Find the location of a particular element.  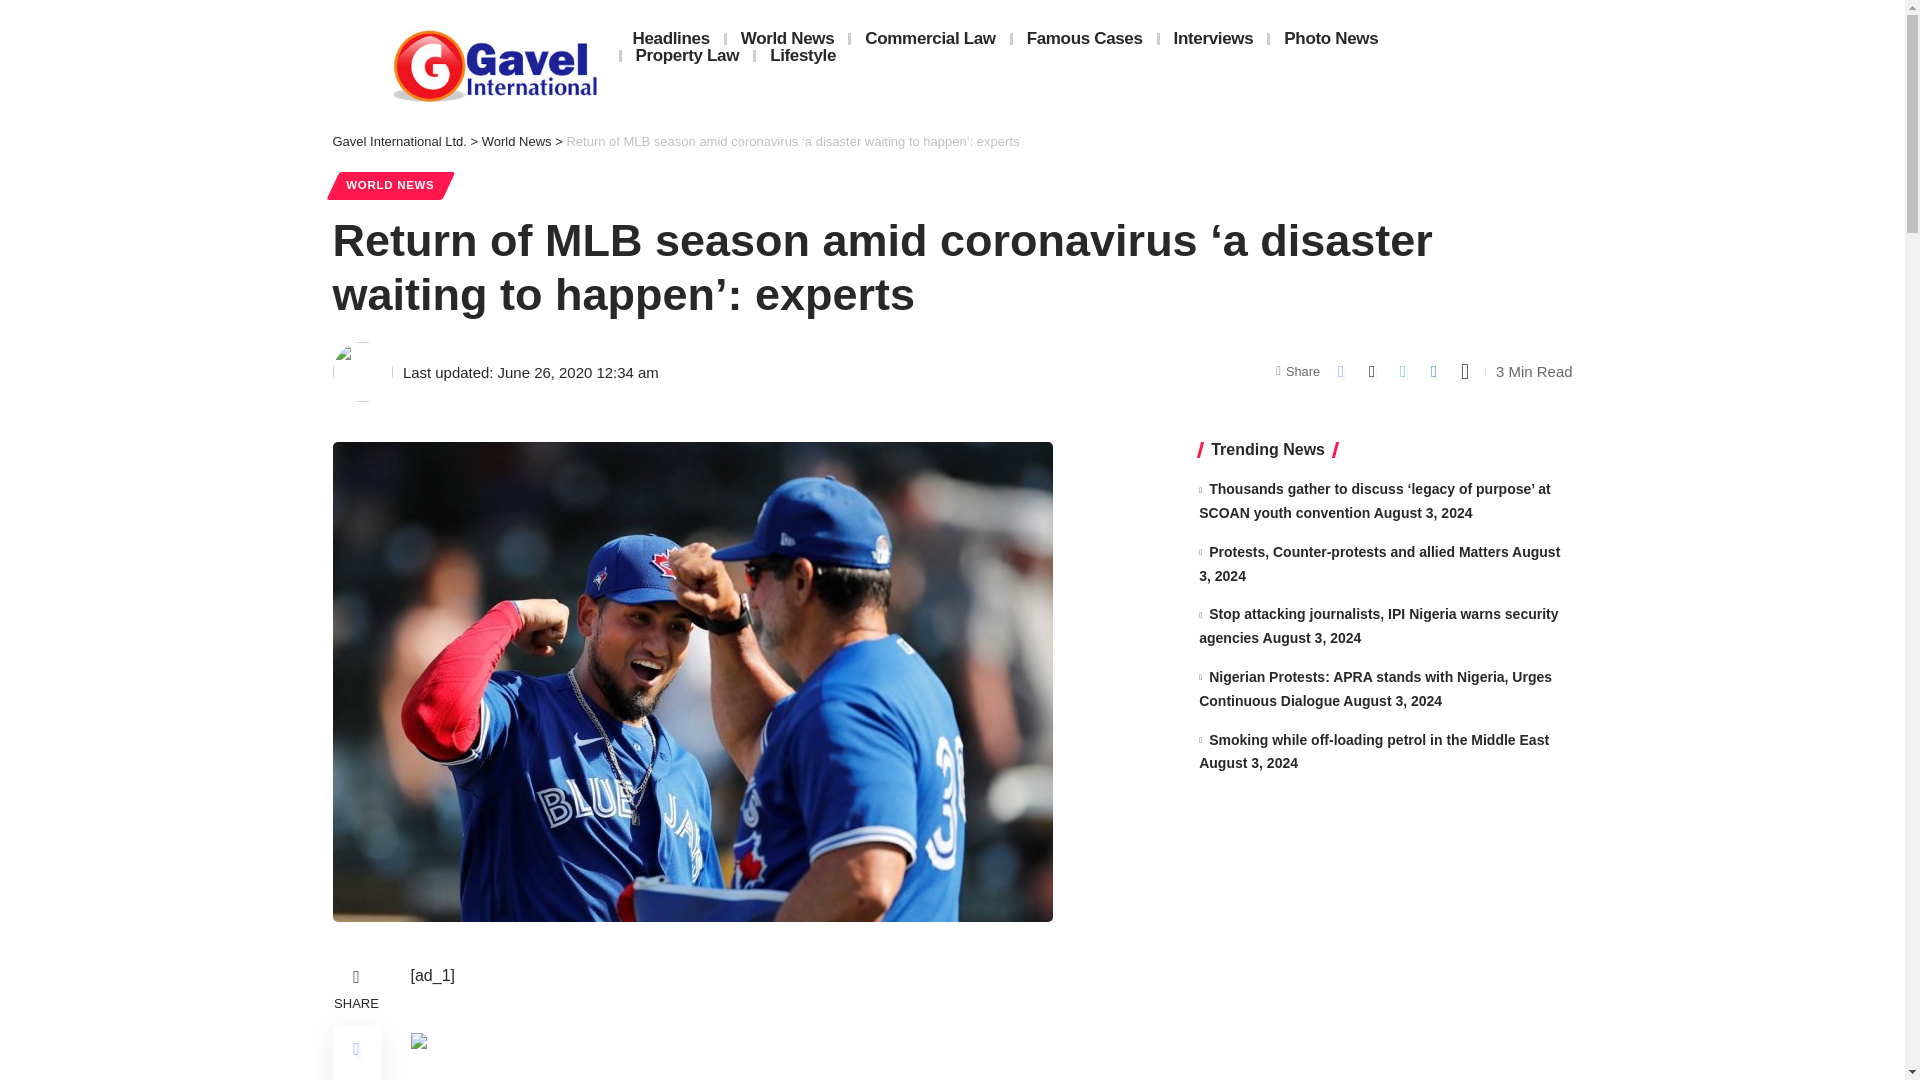

World News is located at coordinates (516, 141).